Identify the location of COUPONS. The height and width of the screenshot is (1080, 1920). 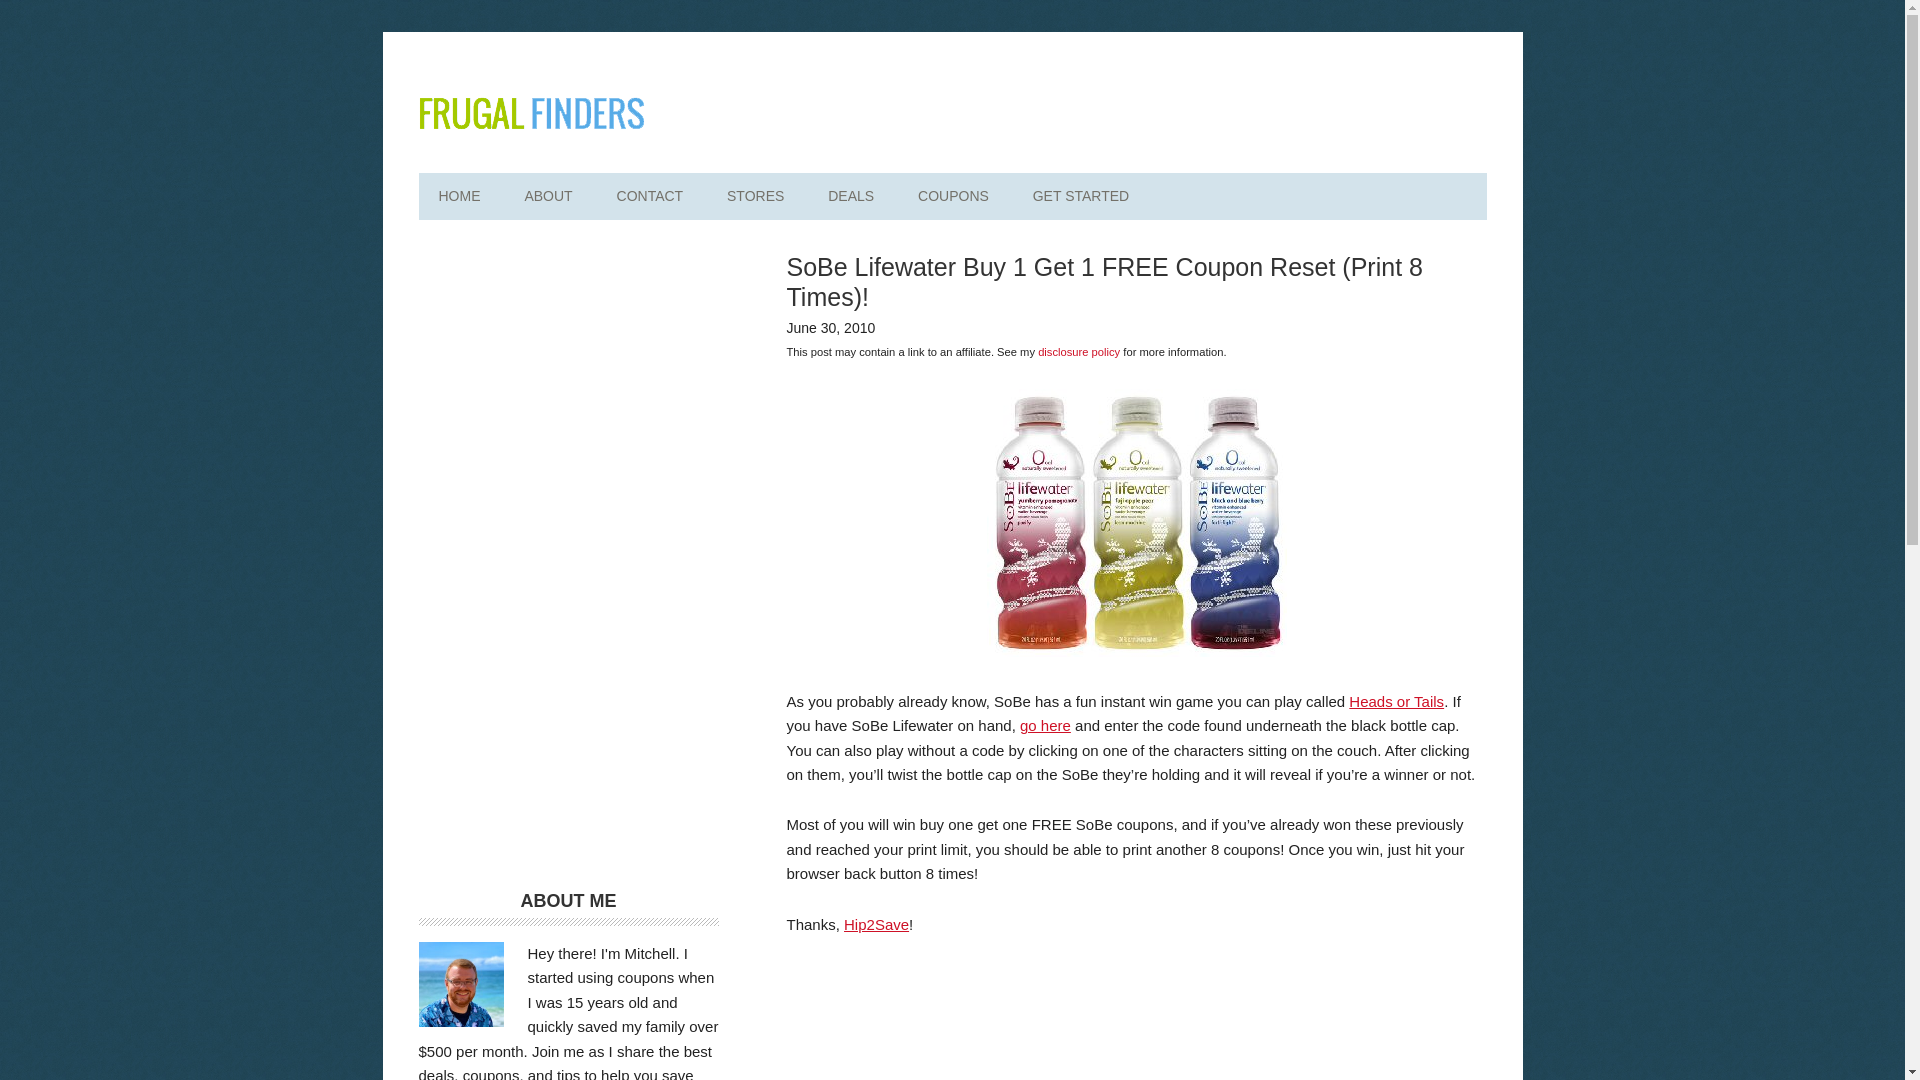
(954, 196).